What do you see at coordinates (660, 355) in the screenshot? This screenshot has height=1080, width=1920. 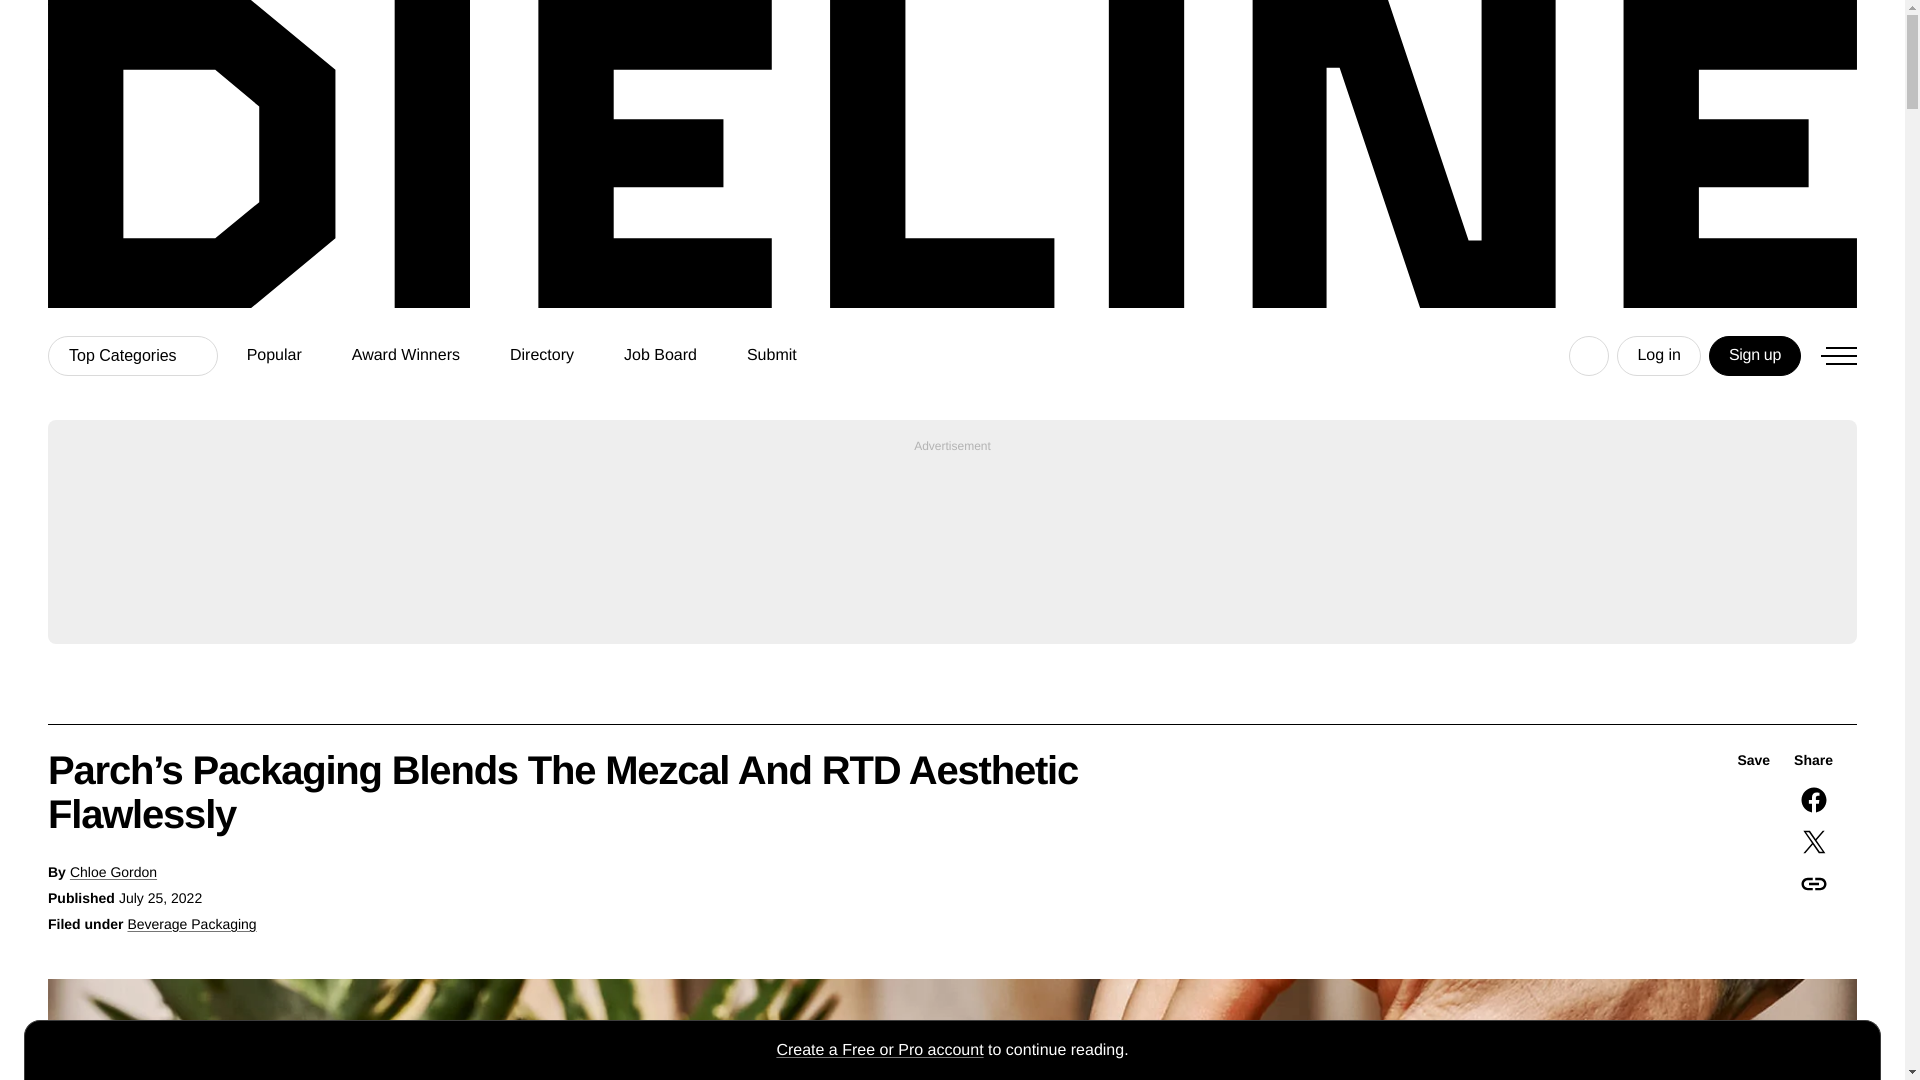 I see `Job Board` at bounding box center [660, 355].